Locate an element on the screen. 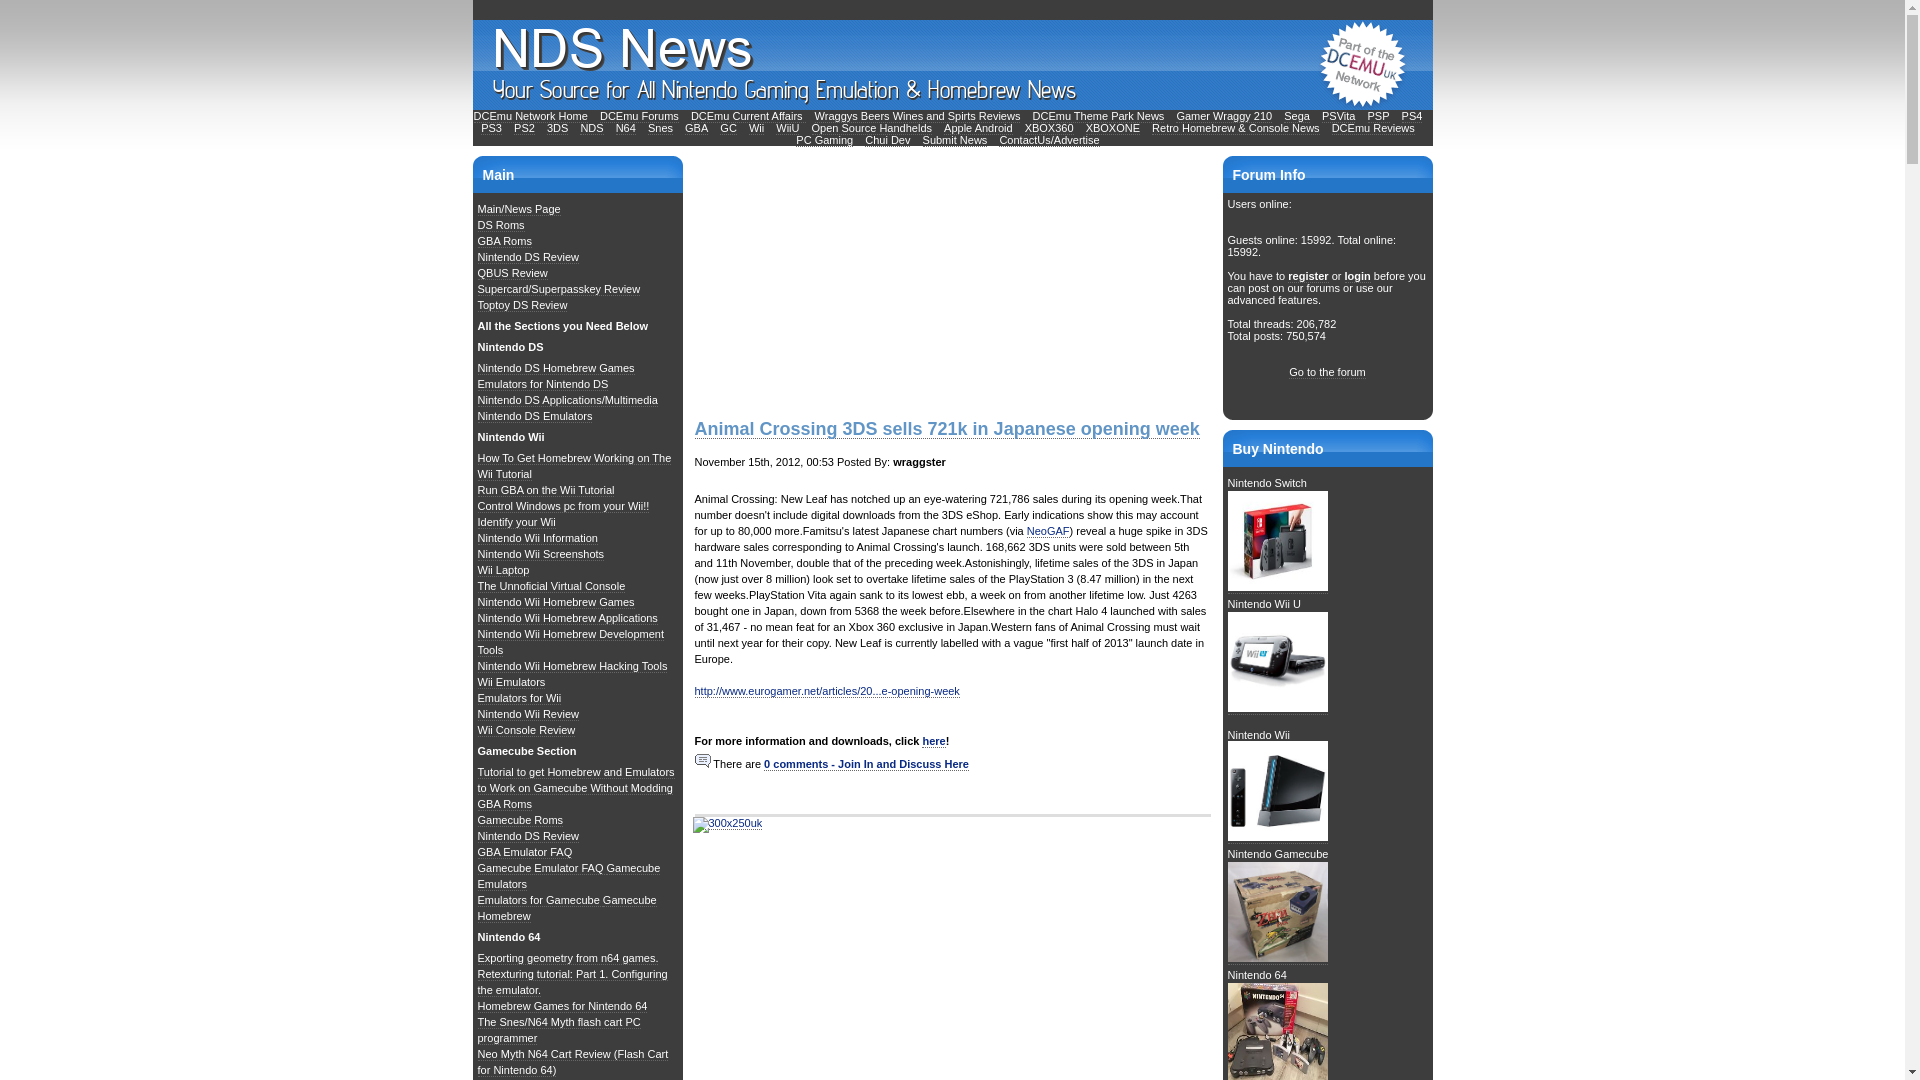 Image resolution: width=1920 pixels, height=1080 pixels. PS2 is located at coordinates (524, 128).